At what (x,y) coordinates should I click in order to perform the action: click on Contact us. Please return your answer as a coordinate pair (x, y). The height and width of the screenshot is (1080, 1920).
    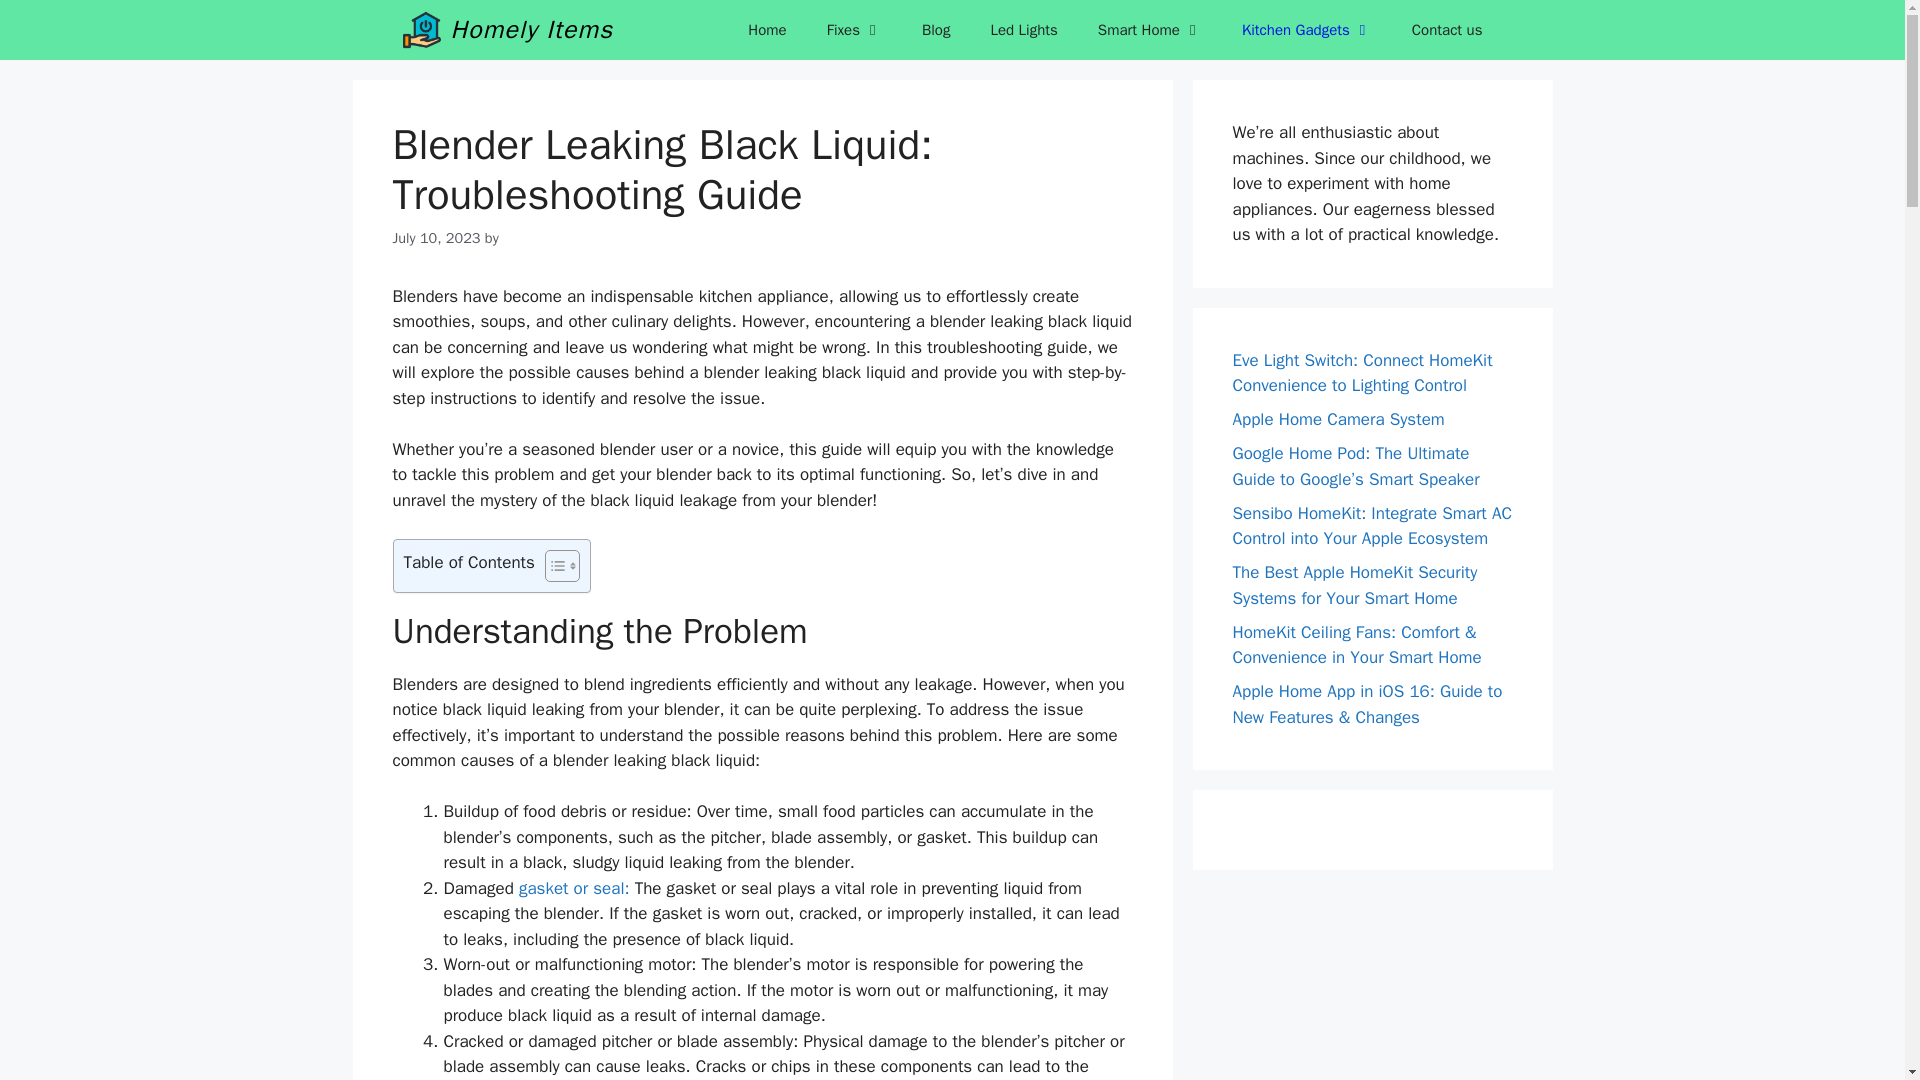
    Looking at the image, I should click on (1448, 30).